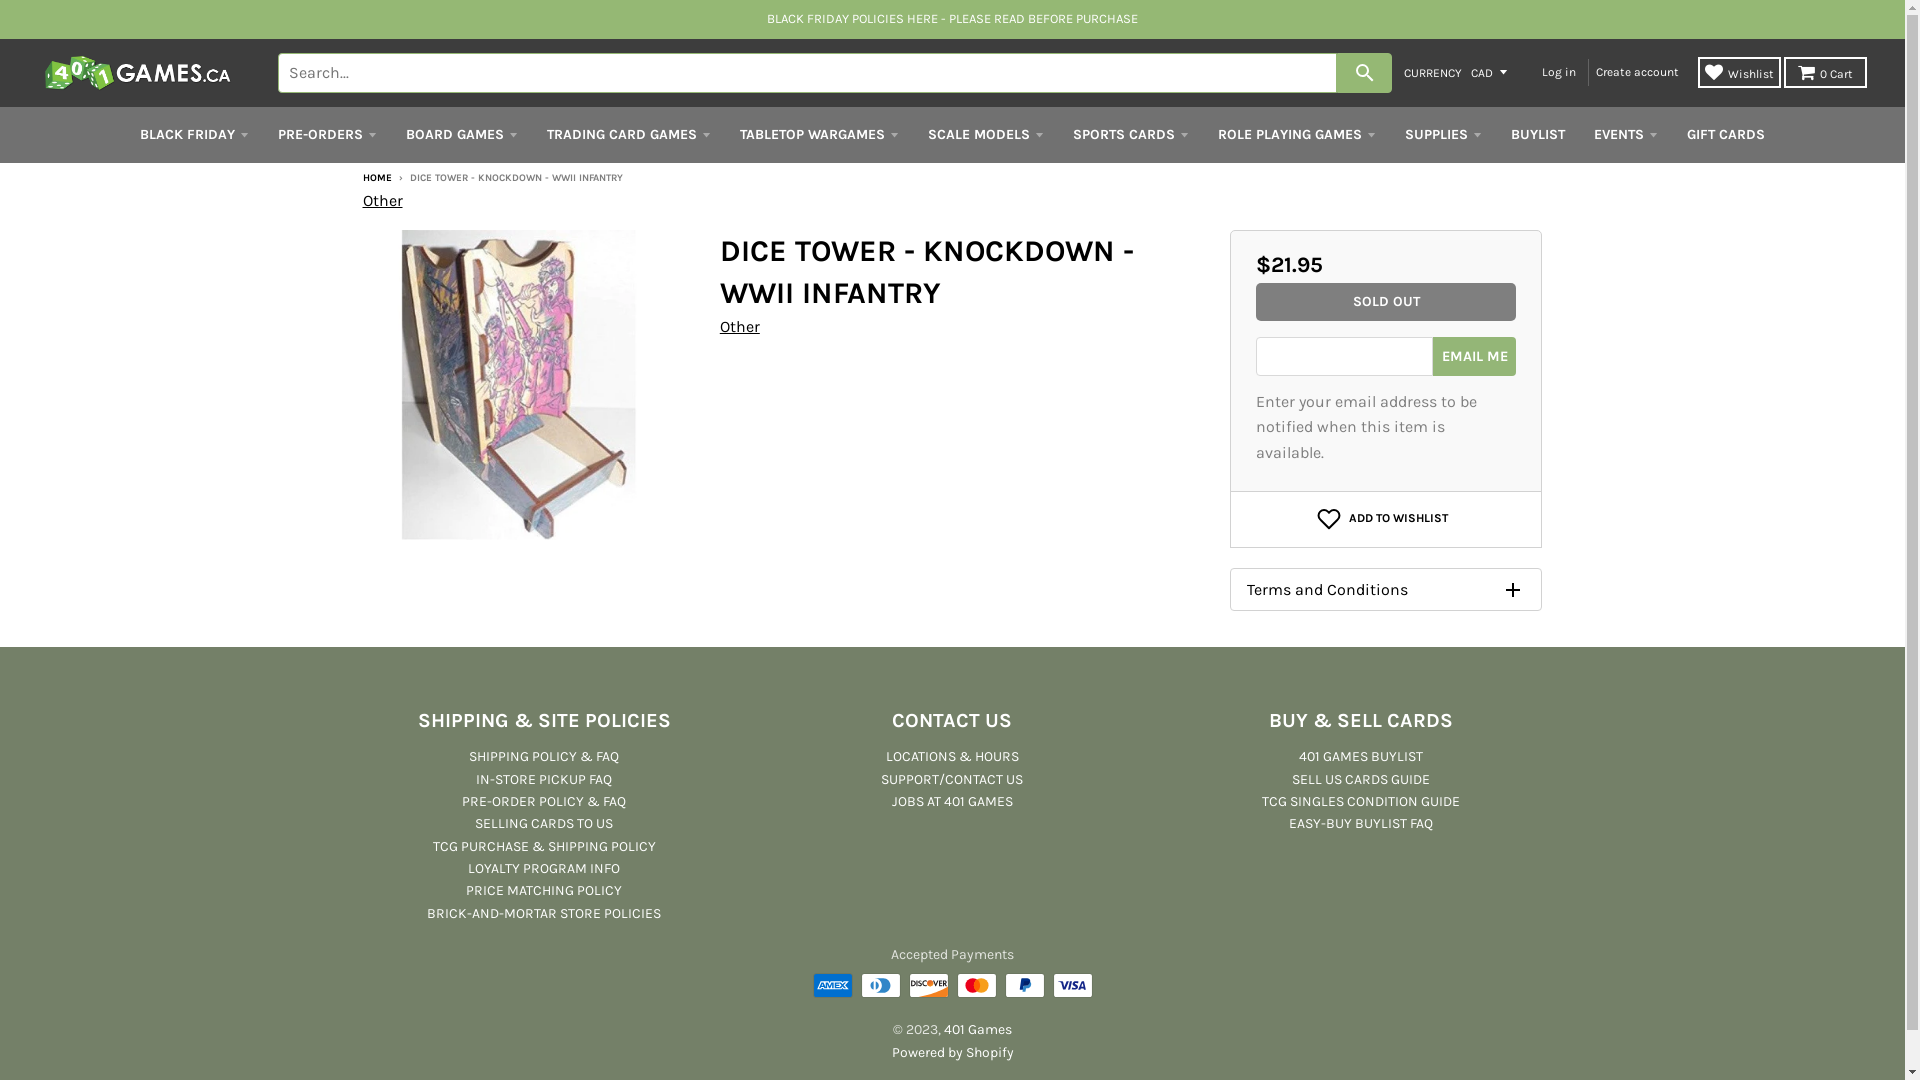 This screenshot has height=1080, width=1920. Describe the element at coordinates (740, 326) in the screenshot. I see `Other` at that location.